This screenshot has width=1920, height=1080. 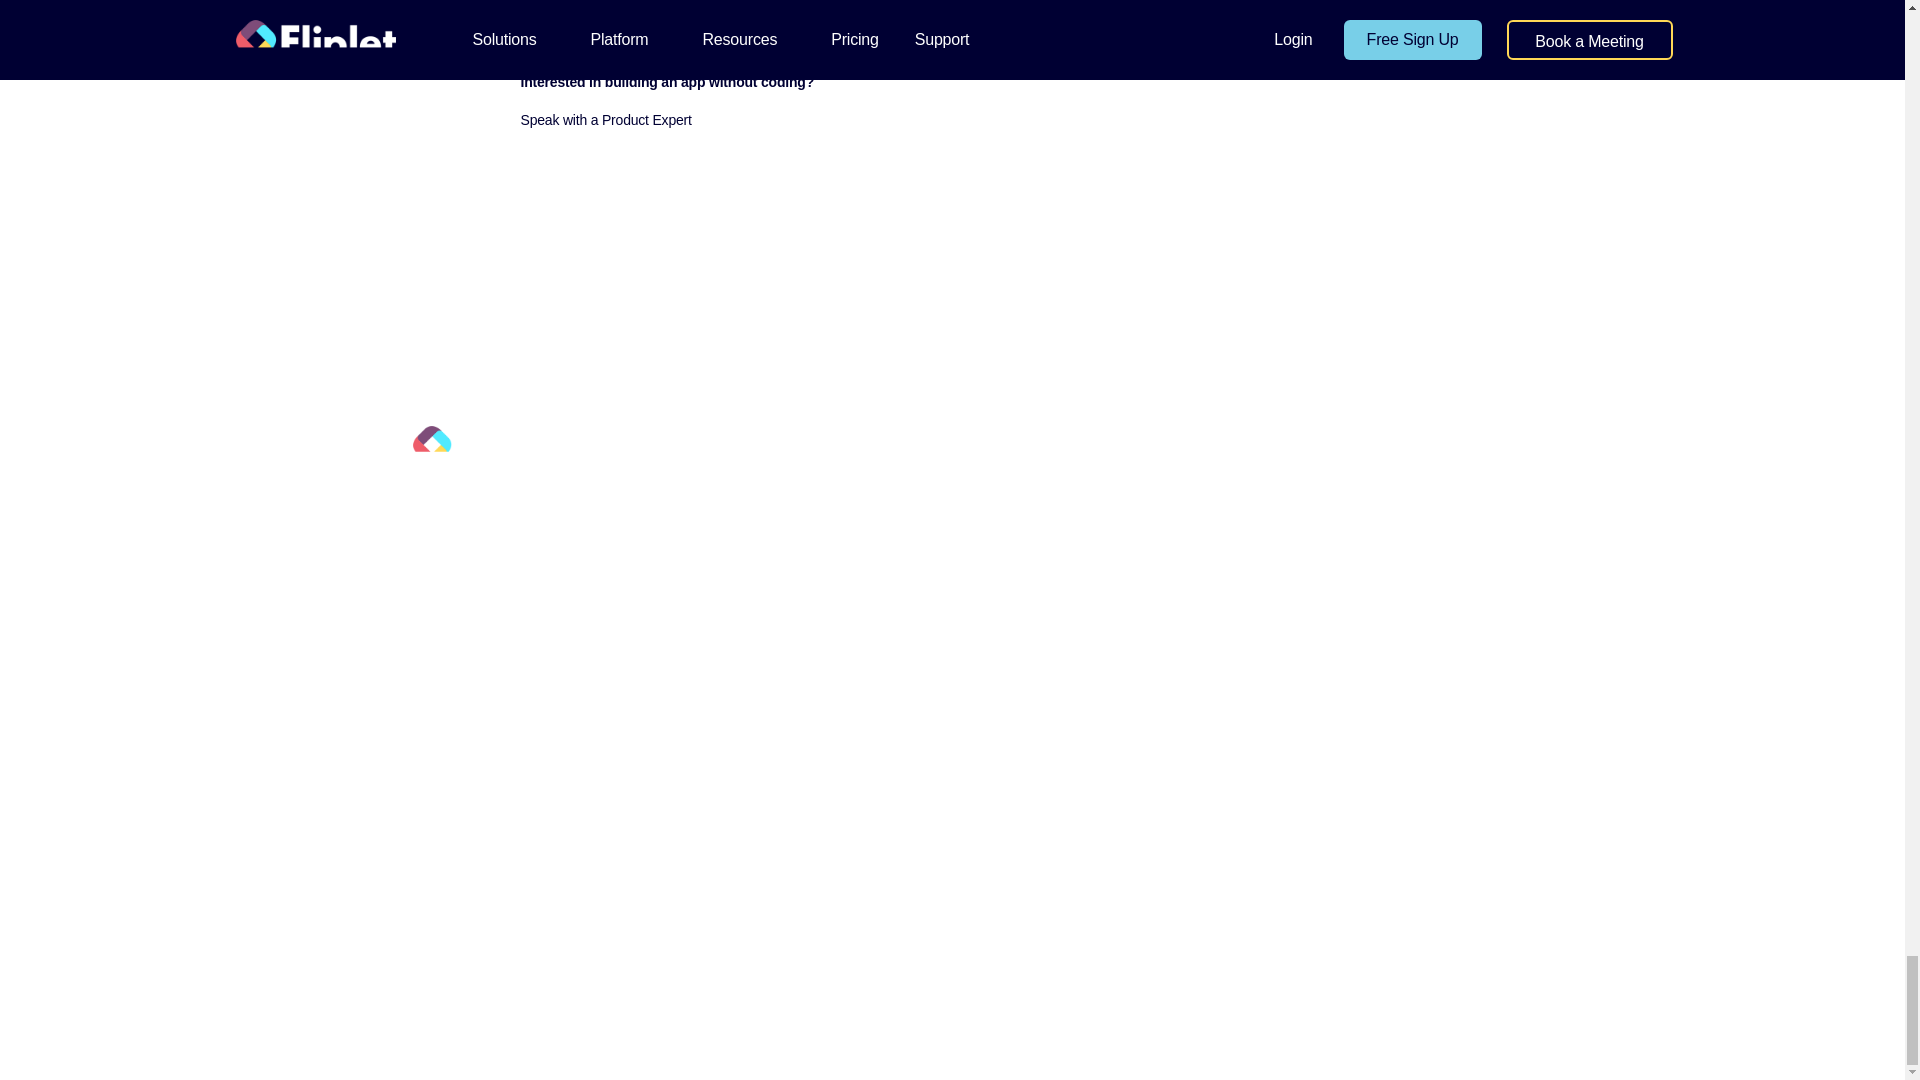 What do you see at coordinates (508, 588) in the screenshot?
I see `Follow on Youtube` at bounding box center [508, 588].